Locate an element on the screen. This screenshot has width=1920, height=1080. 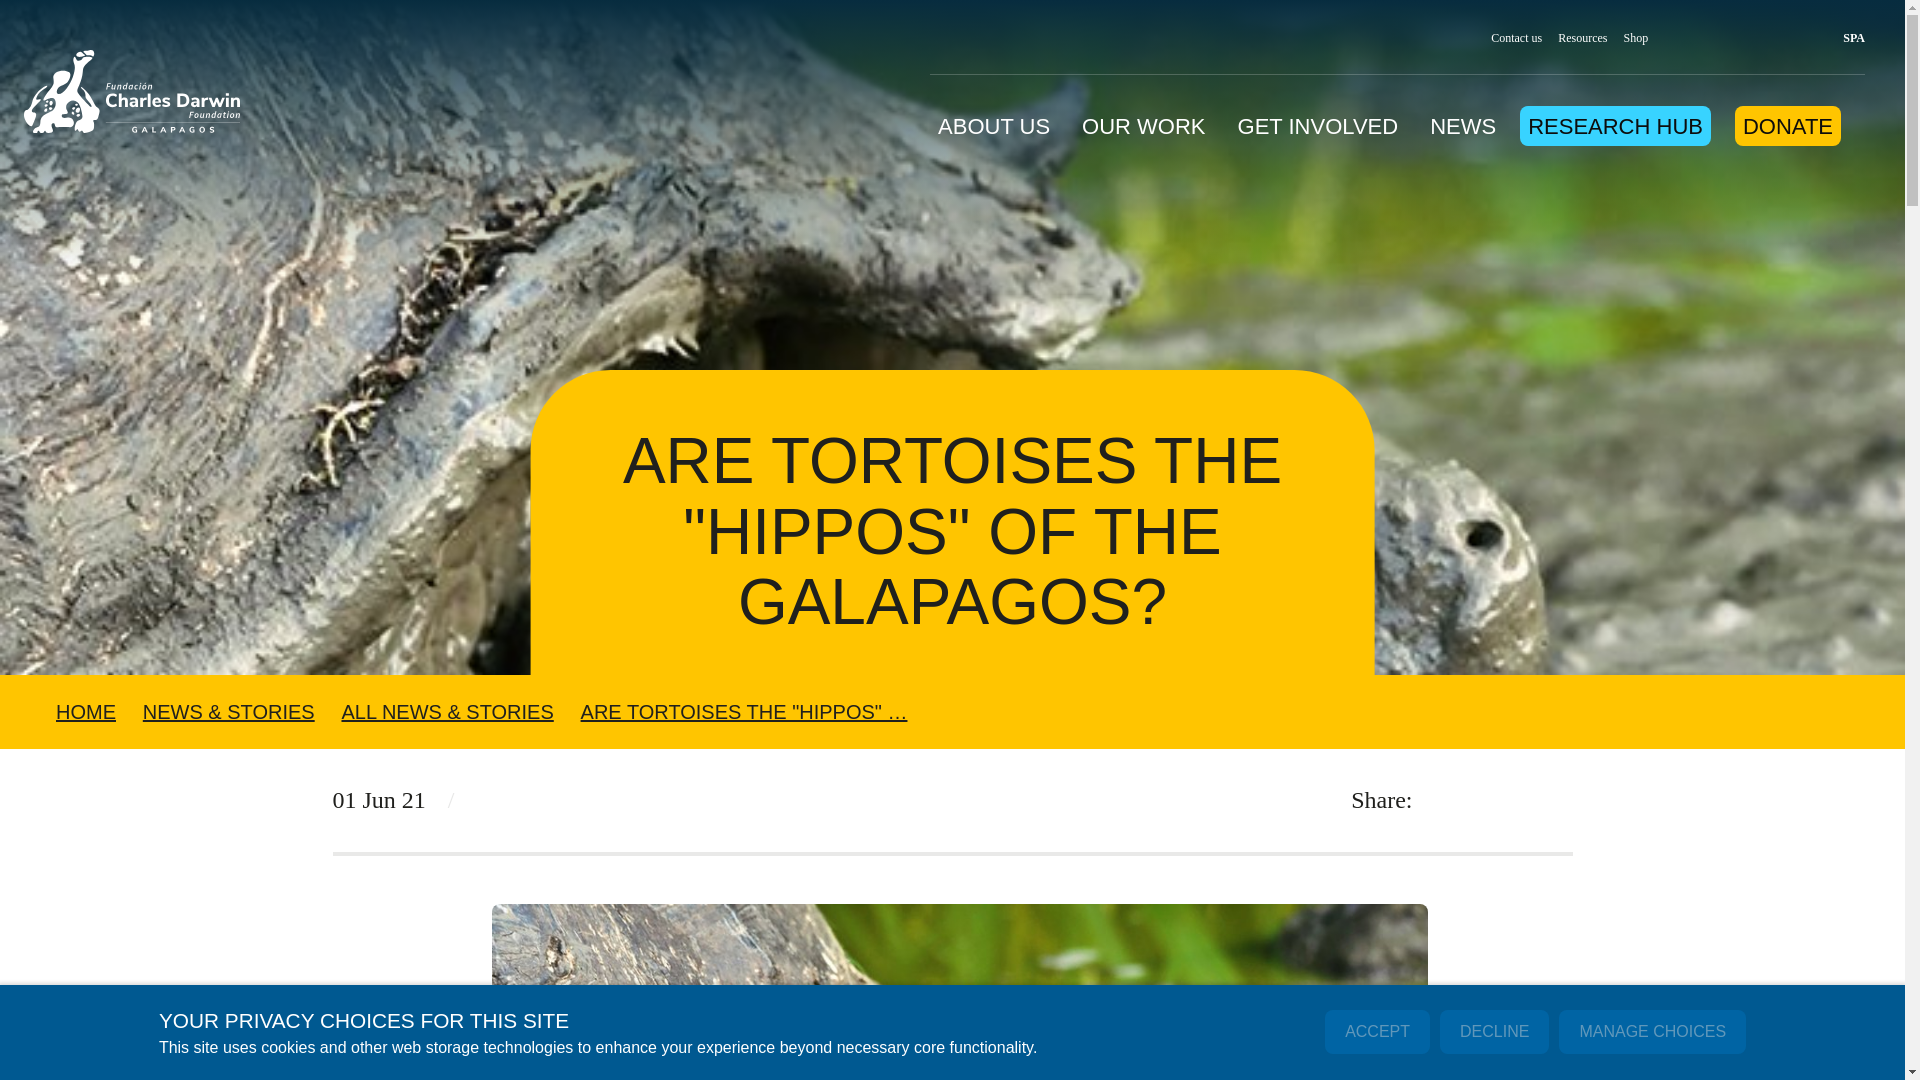
Home is located at coordinates (132, 95).